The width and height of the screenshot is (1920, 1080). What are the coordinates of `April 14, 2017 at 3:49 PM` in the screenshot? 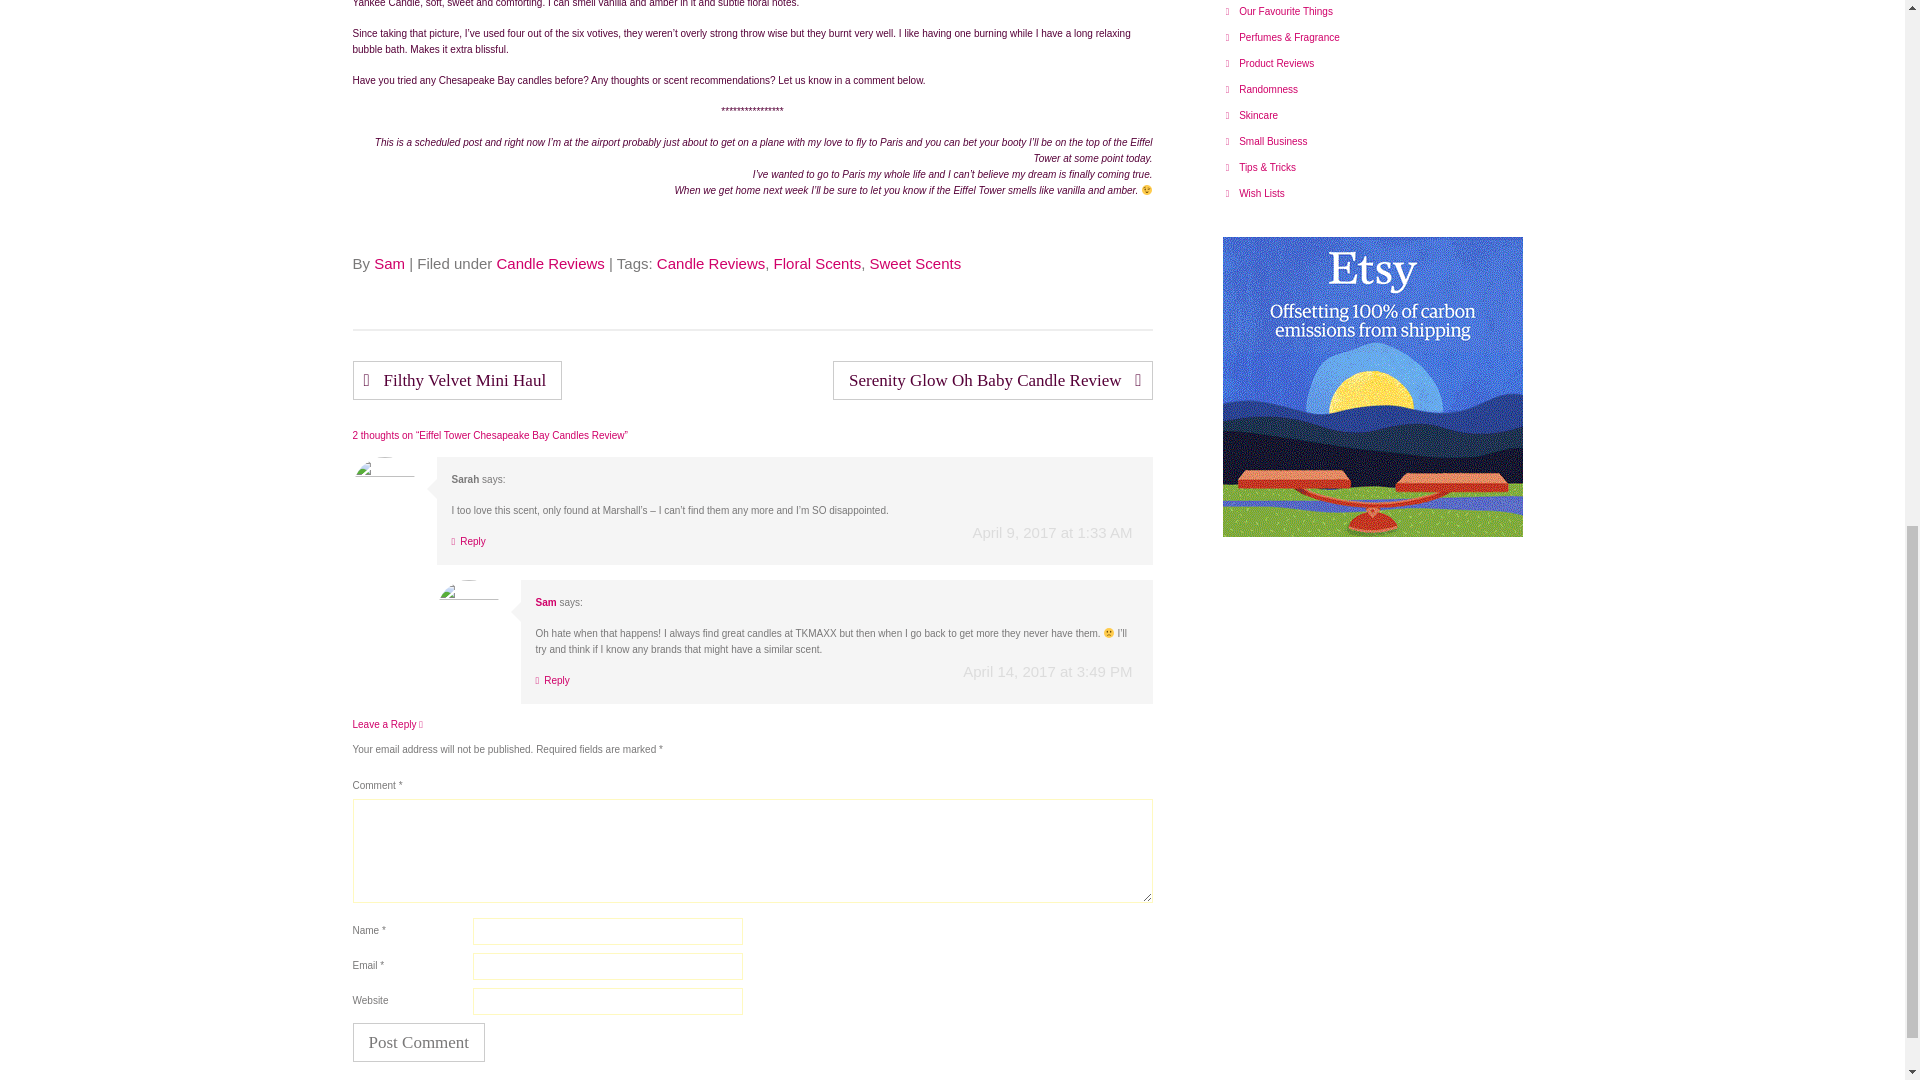 It's located at (1048, 672).